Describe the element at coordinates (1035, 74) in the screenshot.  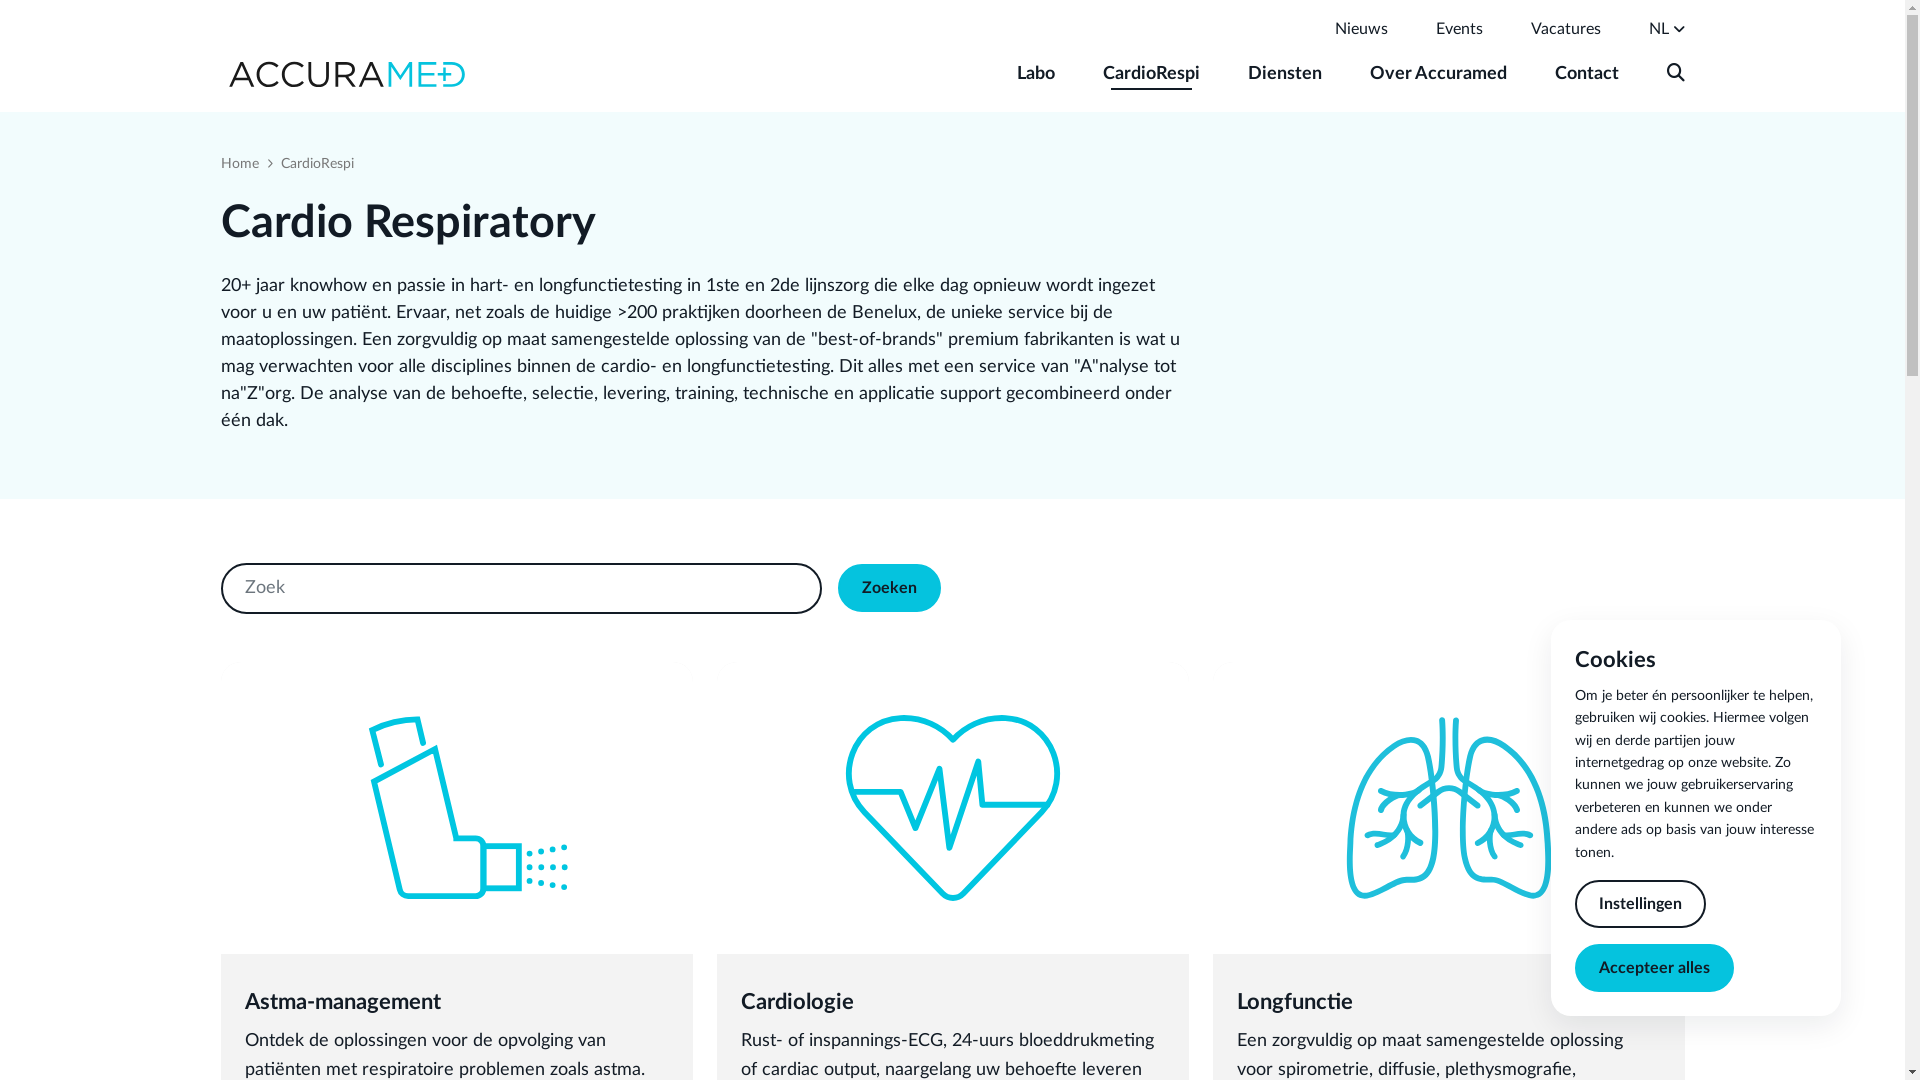
I see `Labo` at that location.